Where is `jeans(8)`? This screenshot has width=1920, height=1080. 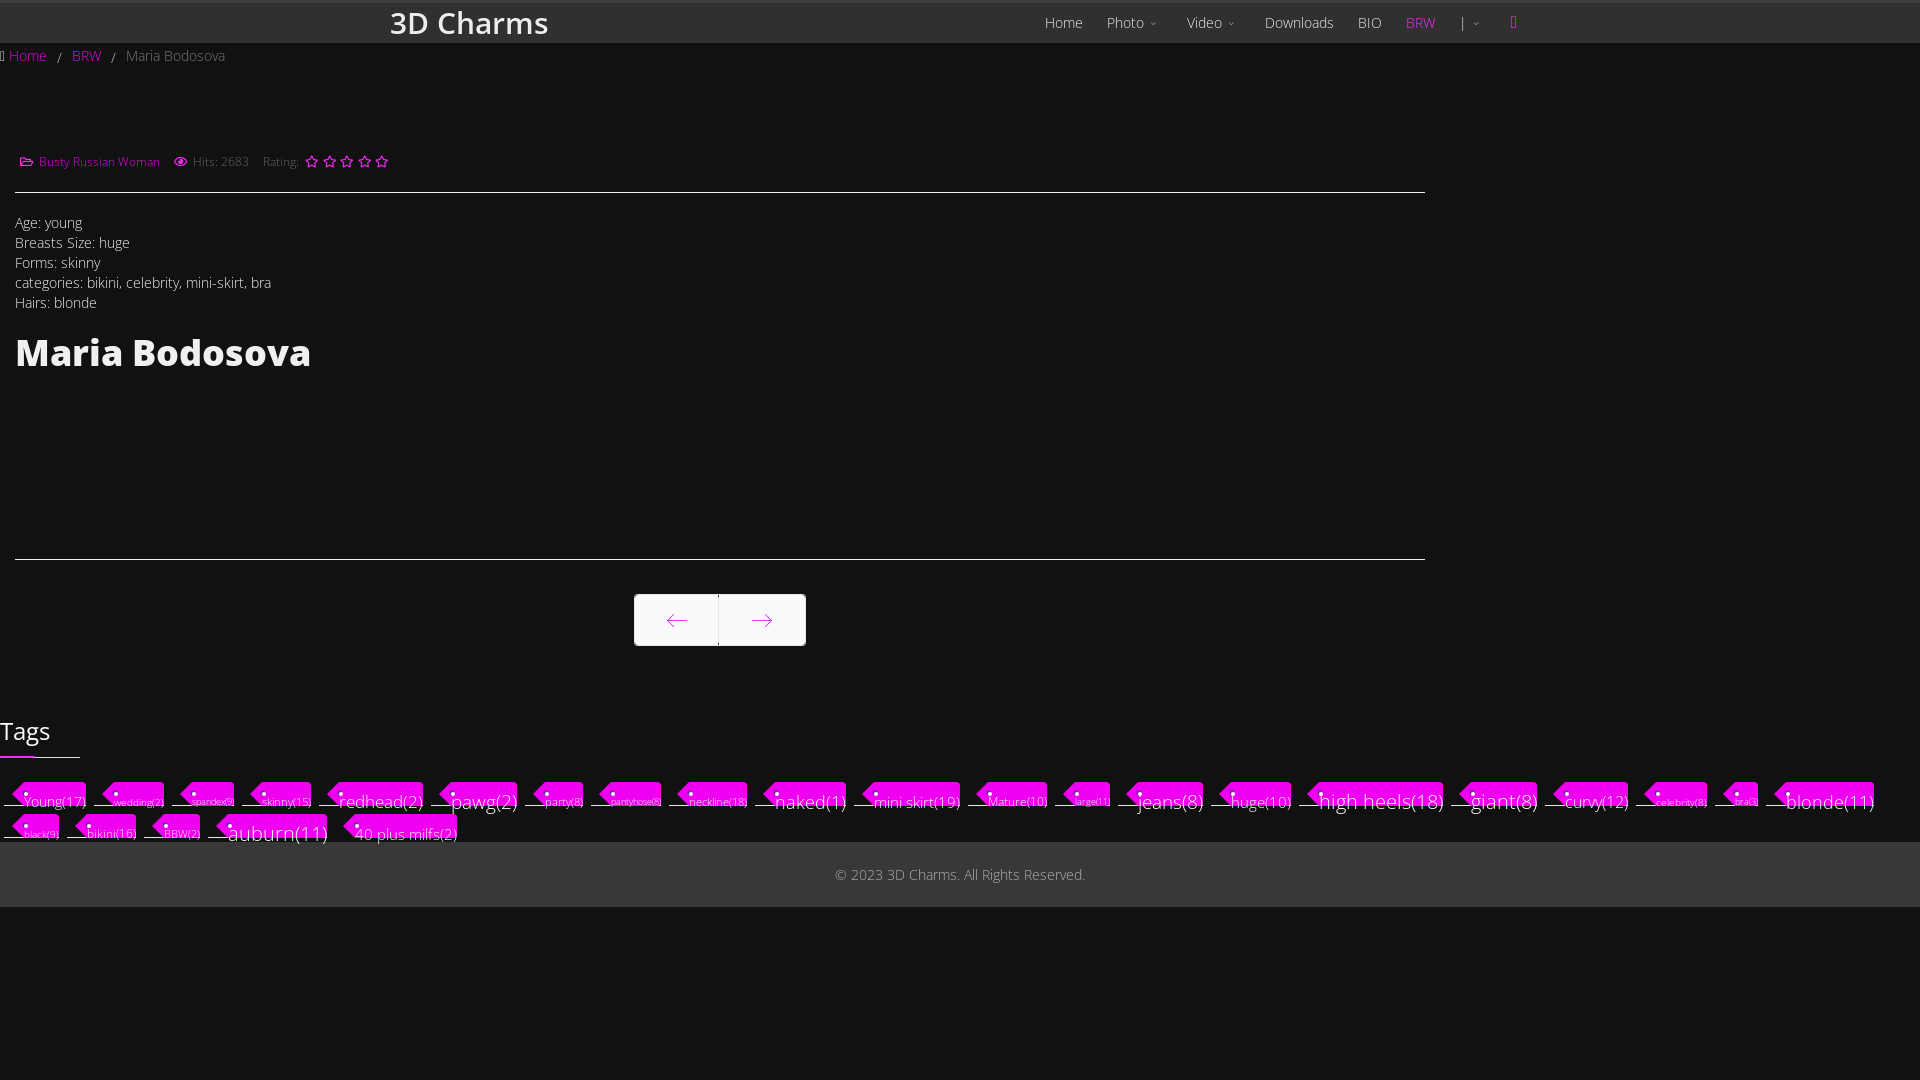 jeans(8) is located at coordinates (1170, 794).